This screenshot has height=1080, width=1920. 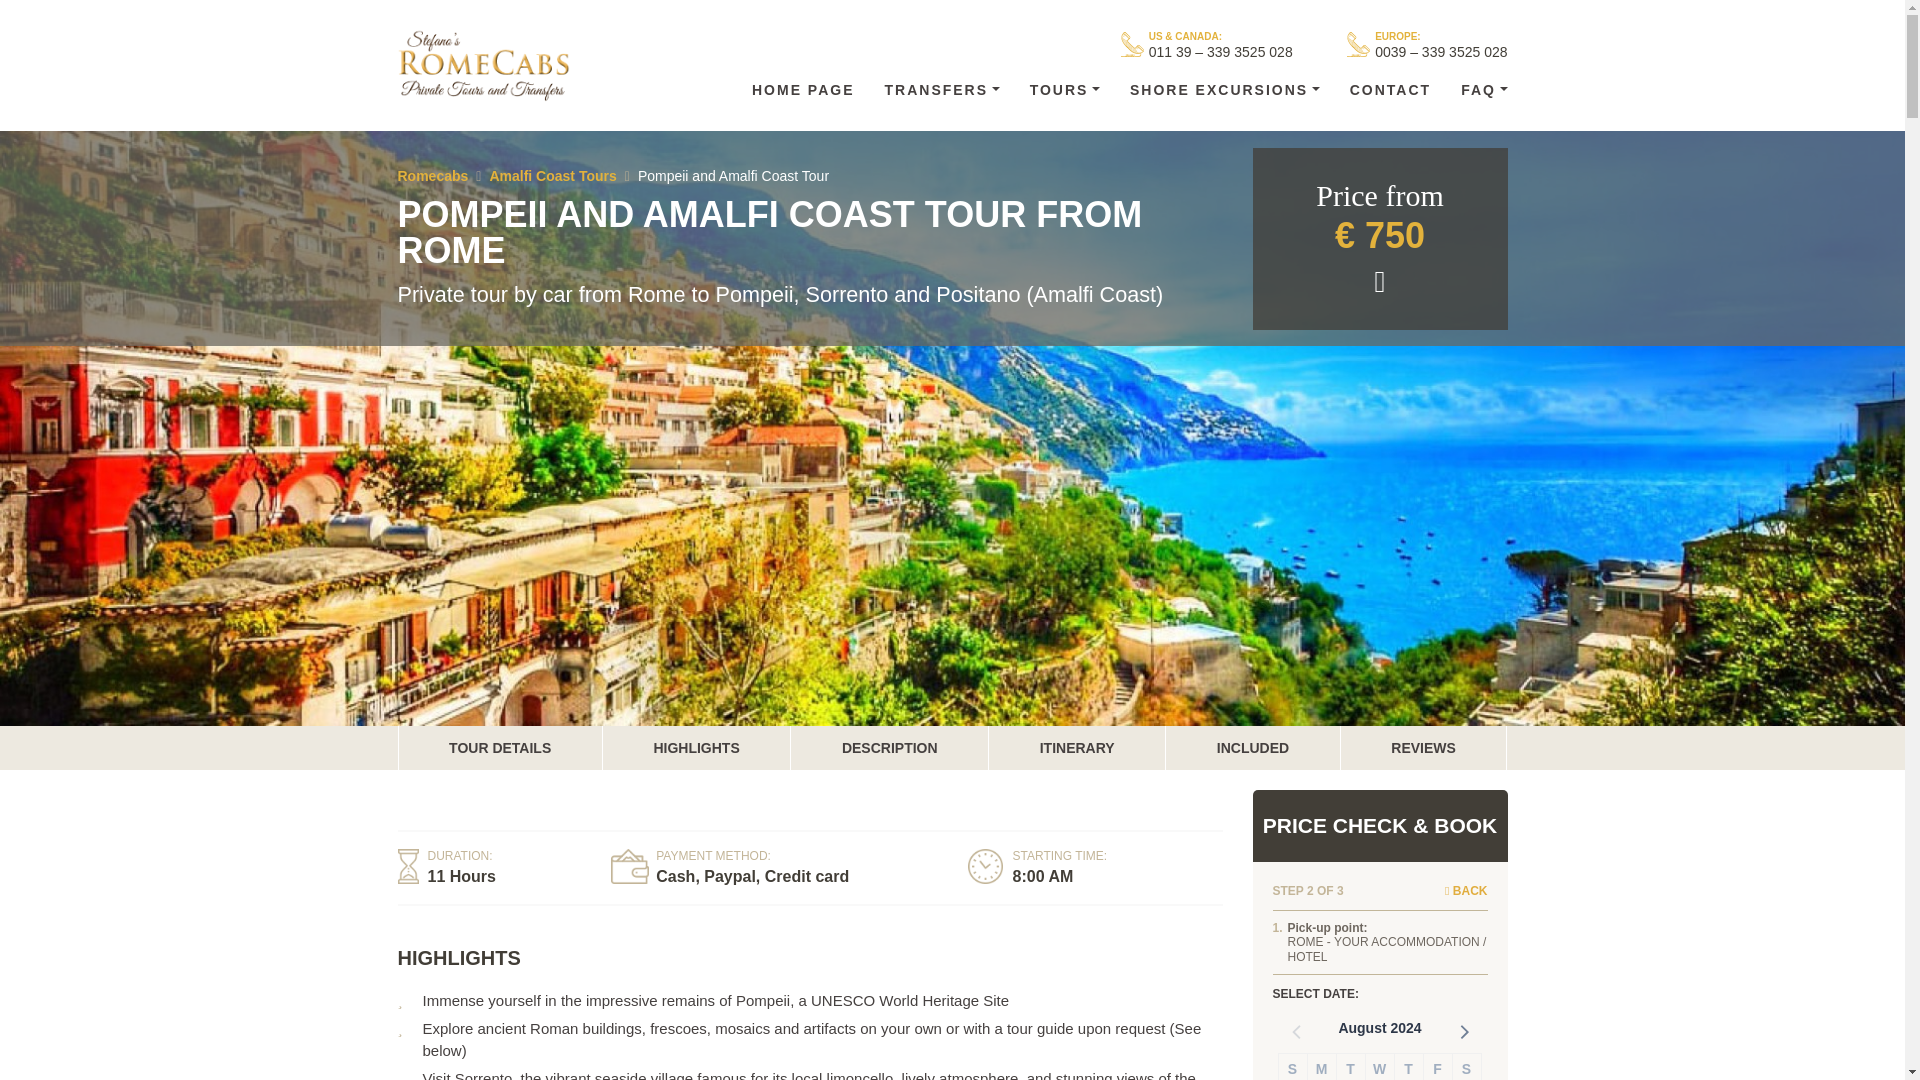 What do you see at coordinates (890, 748) in the screenshot?
I see `DESCRIPTION` at bounding box center [890, 748].